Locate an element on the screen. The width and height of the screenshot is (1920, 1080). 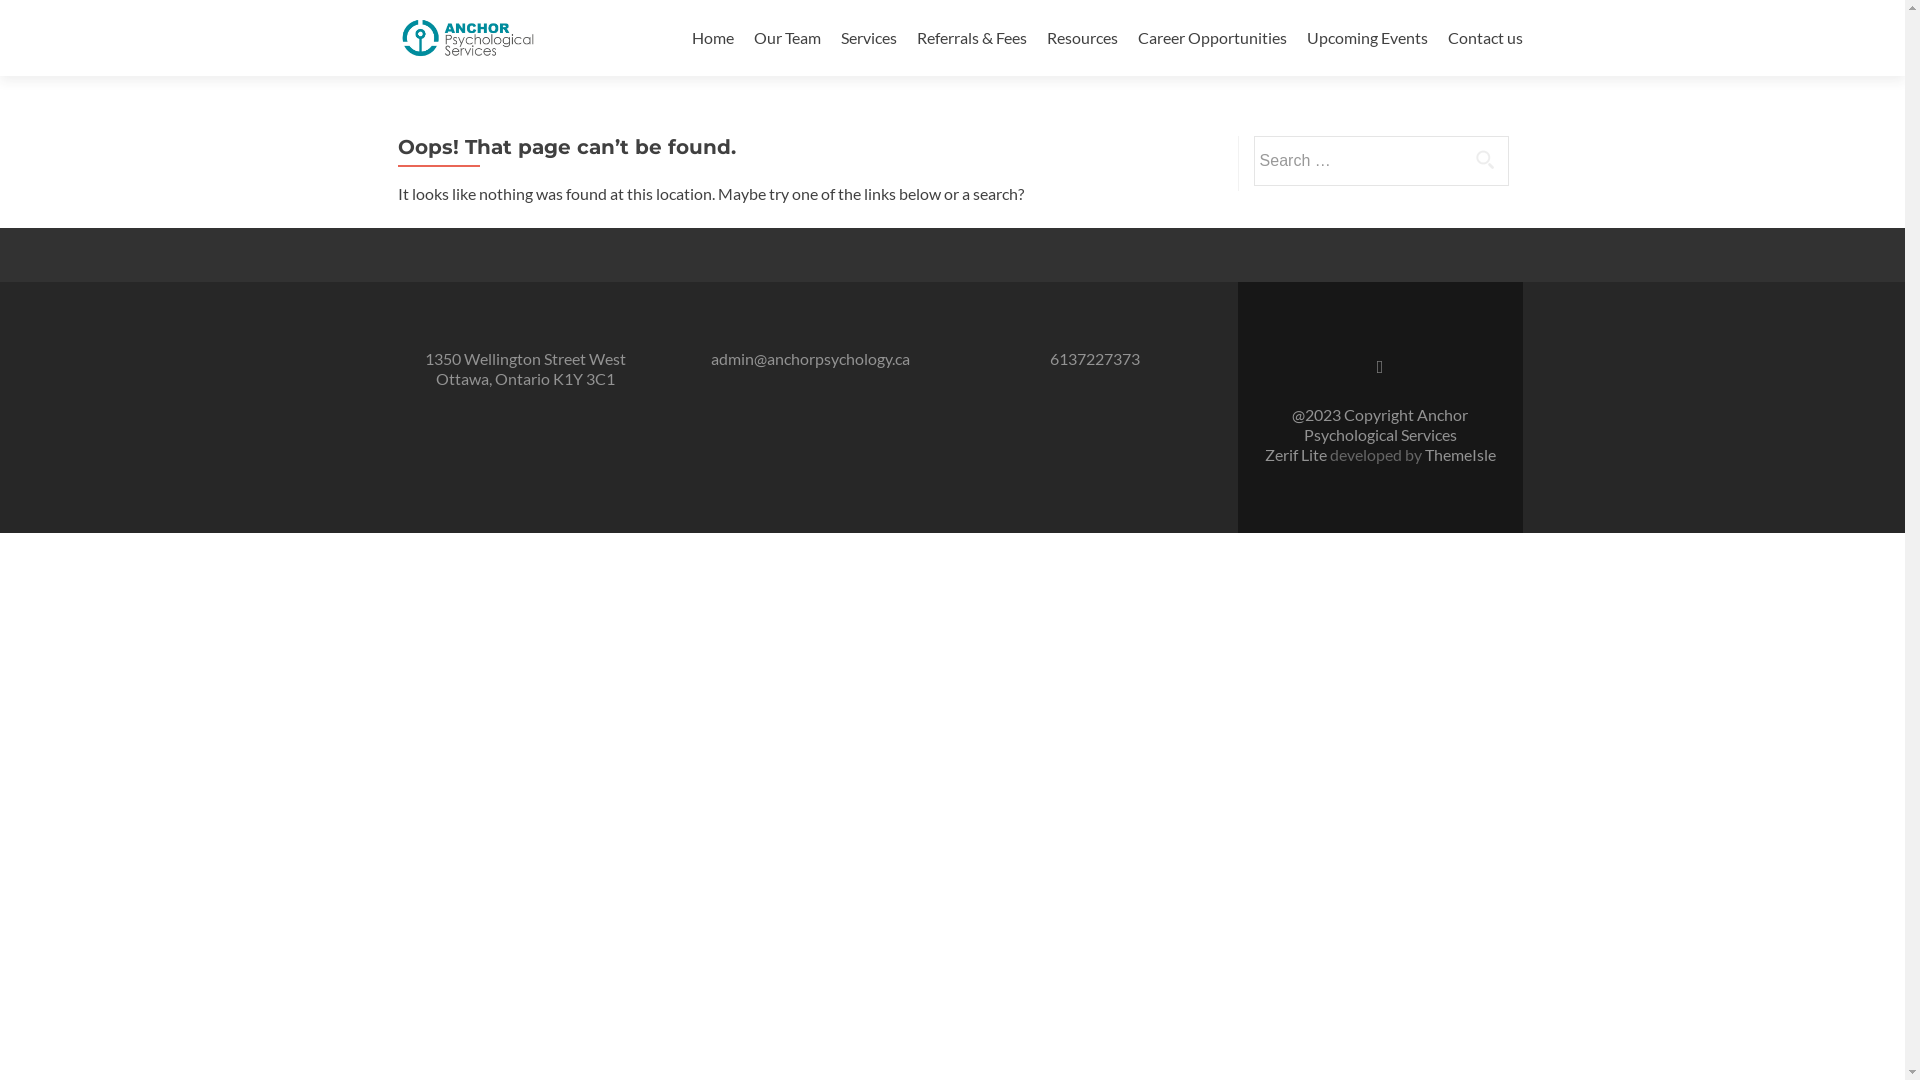
Skip to content is located at coordinates (744, 12).